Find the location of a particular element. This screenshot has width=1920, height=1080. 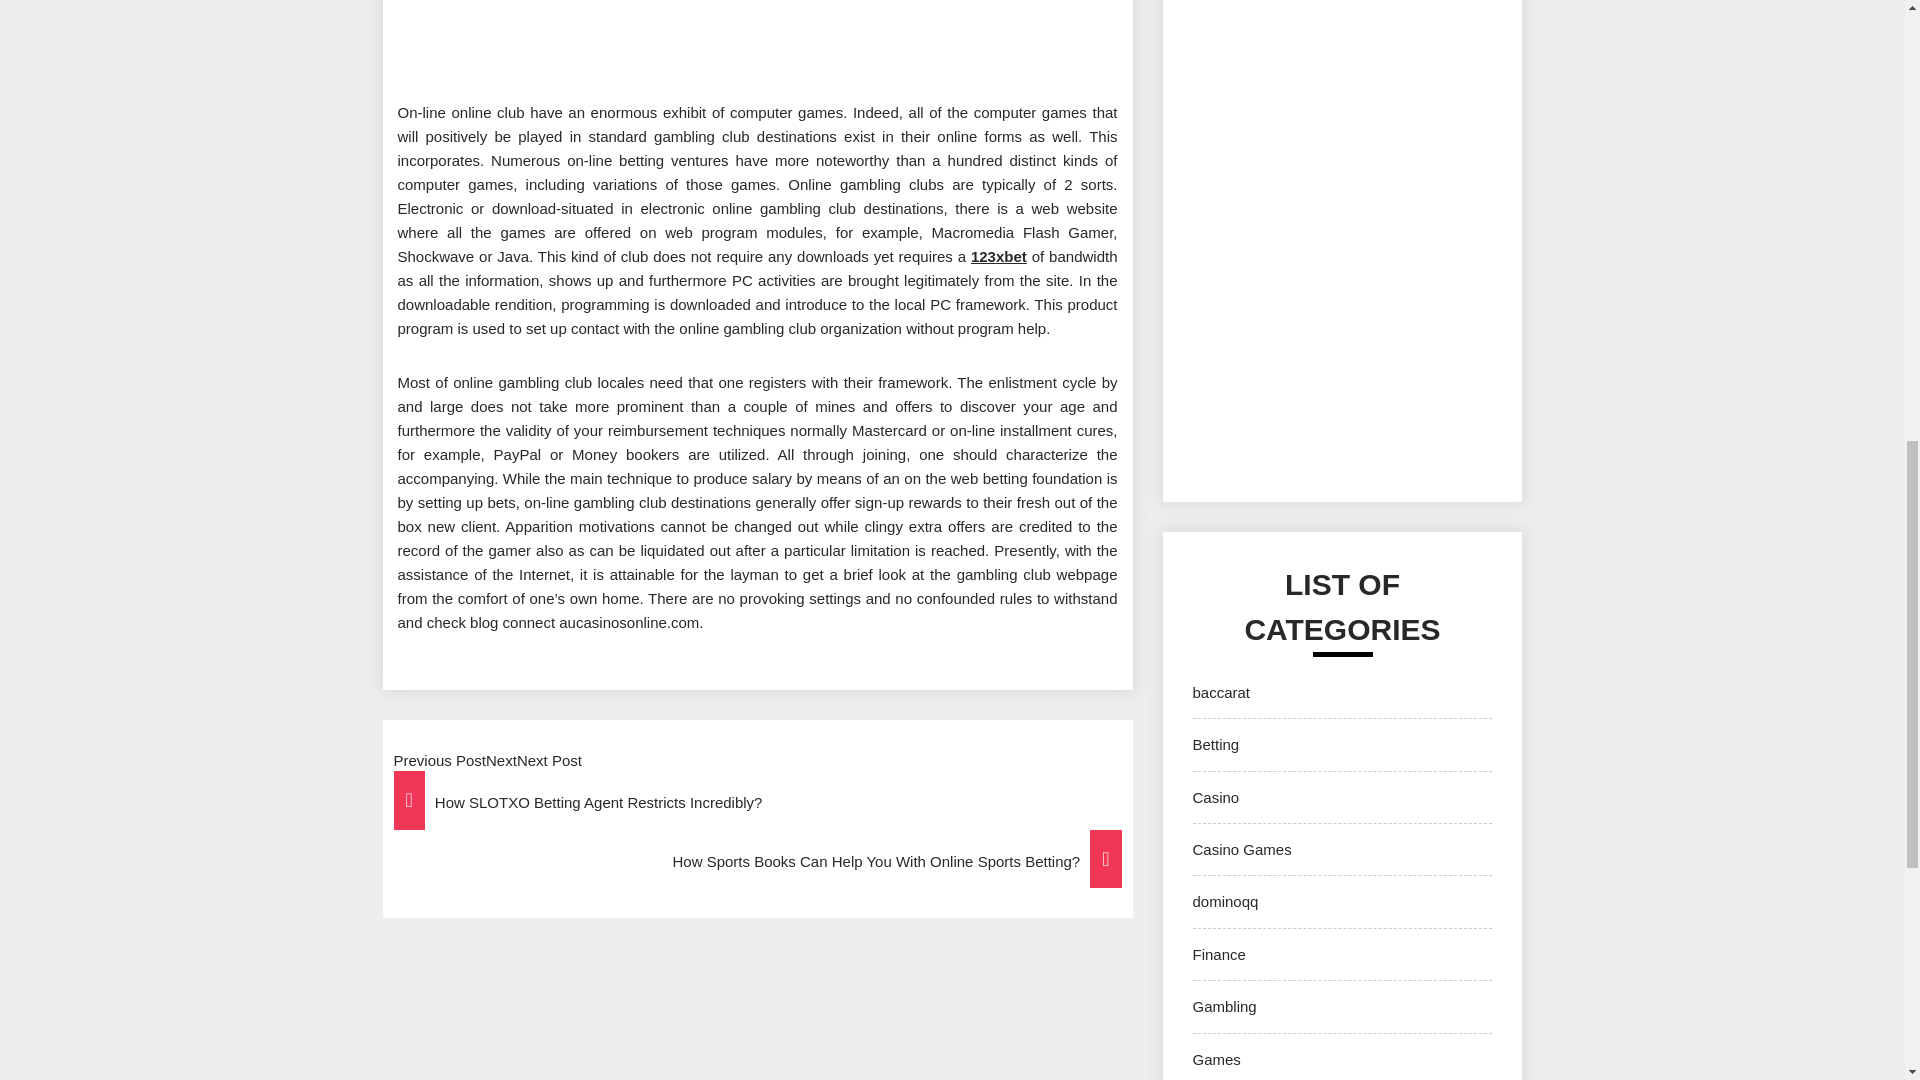

baccarat is located at coordinates (1220, 692).